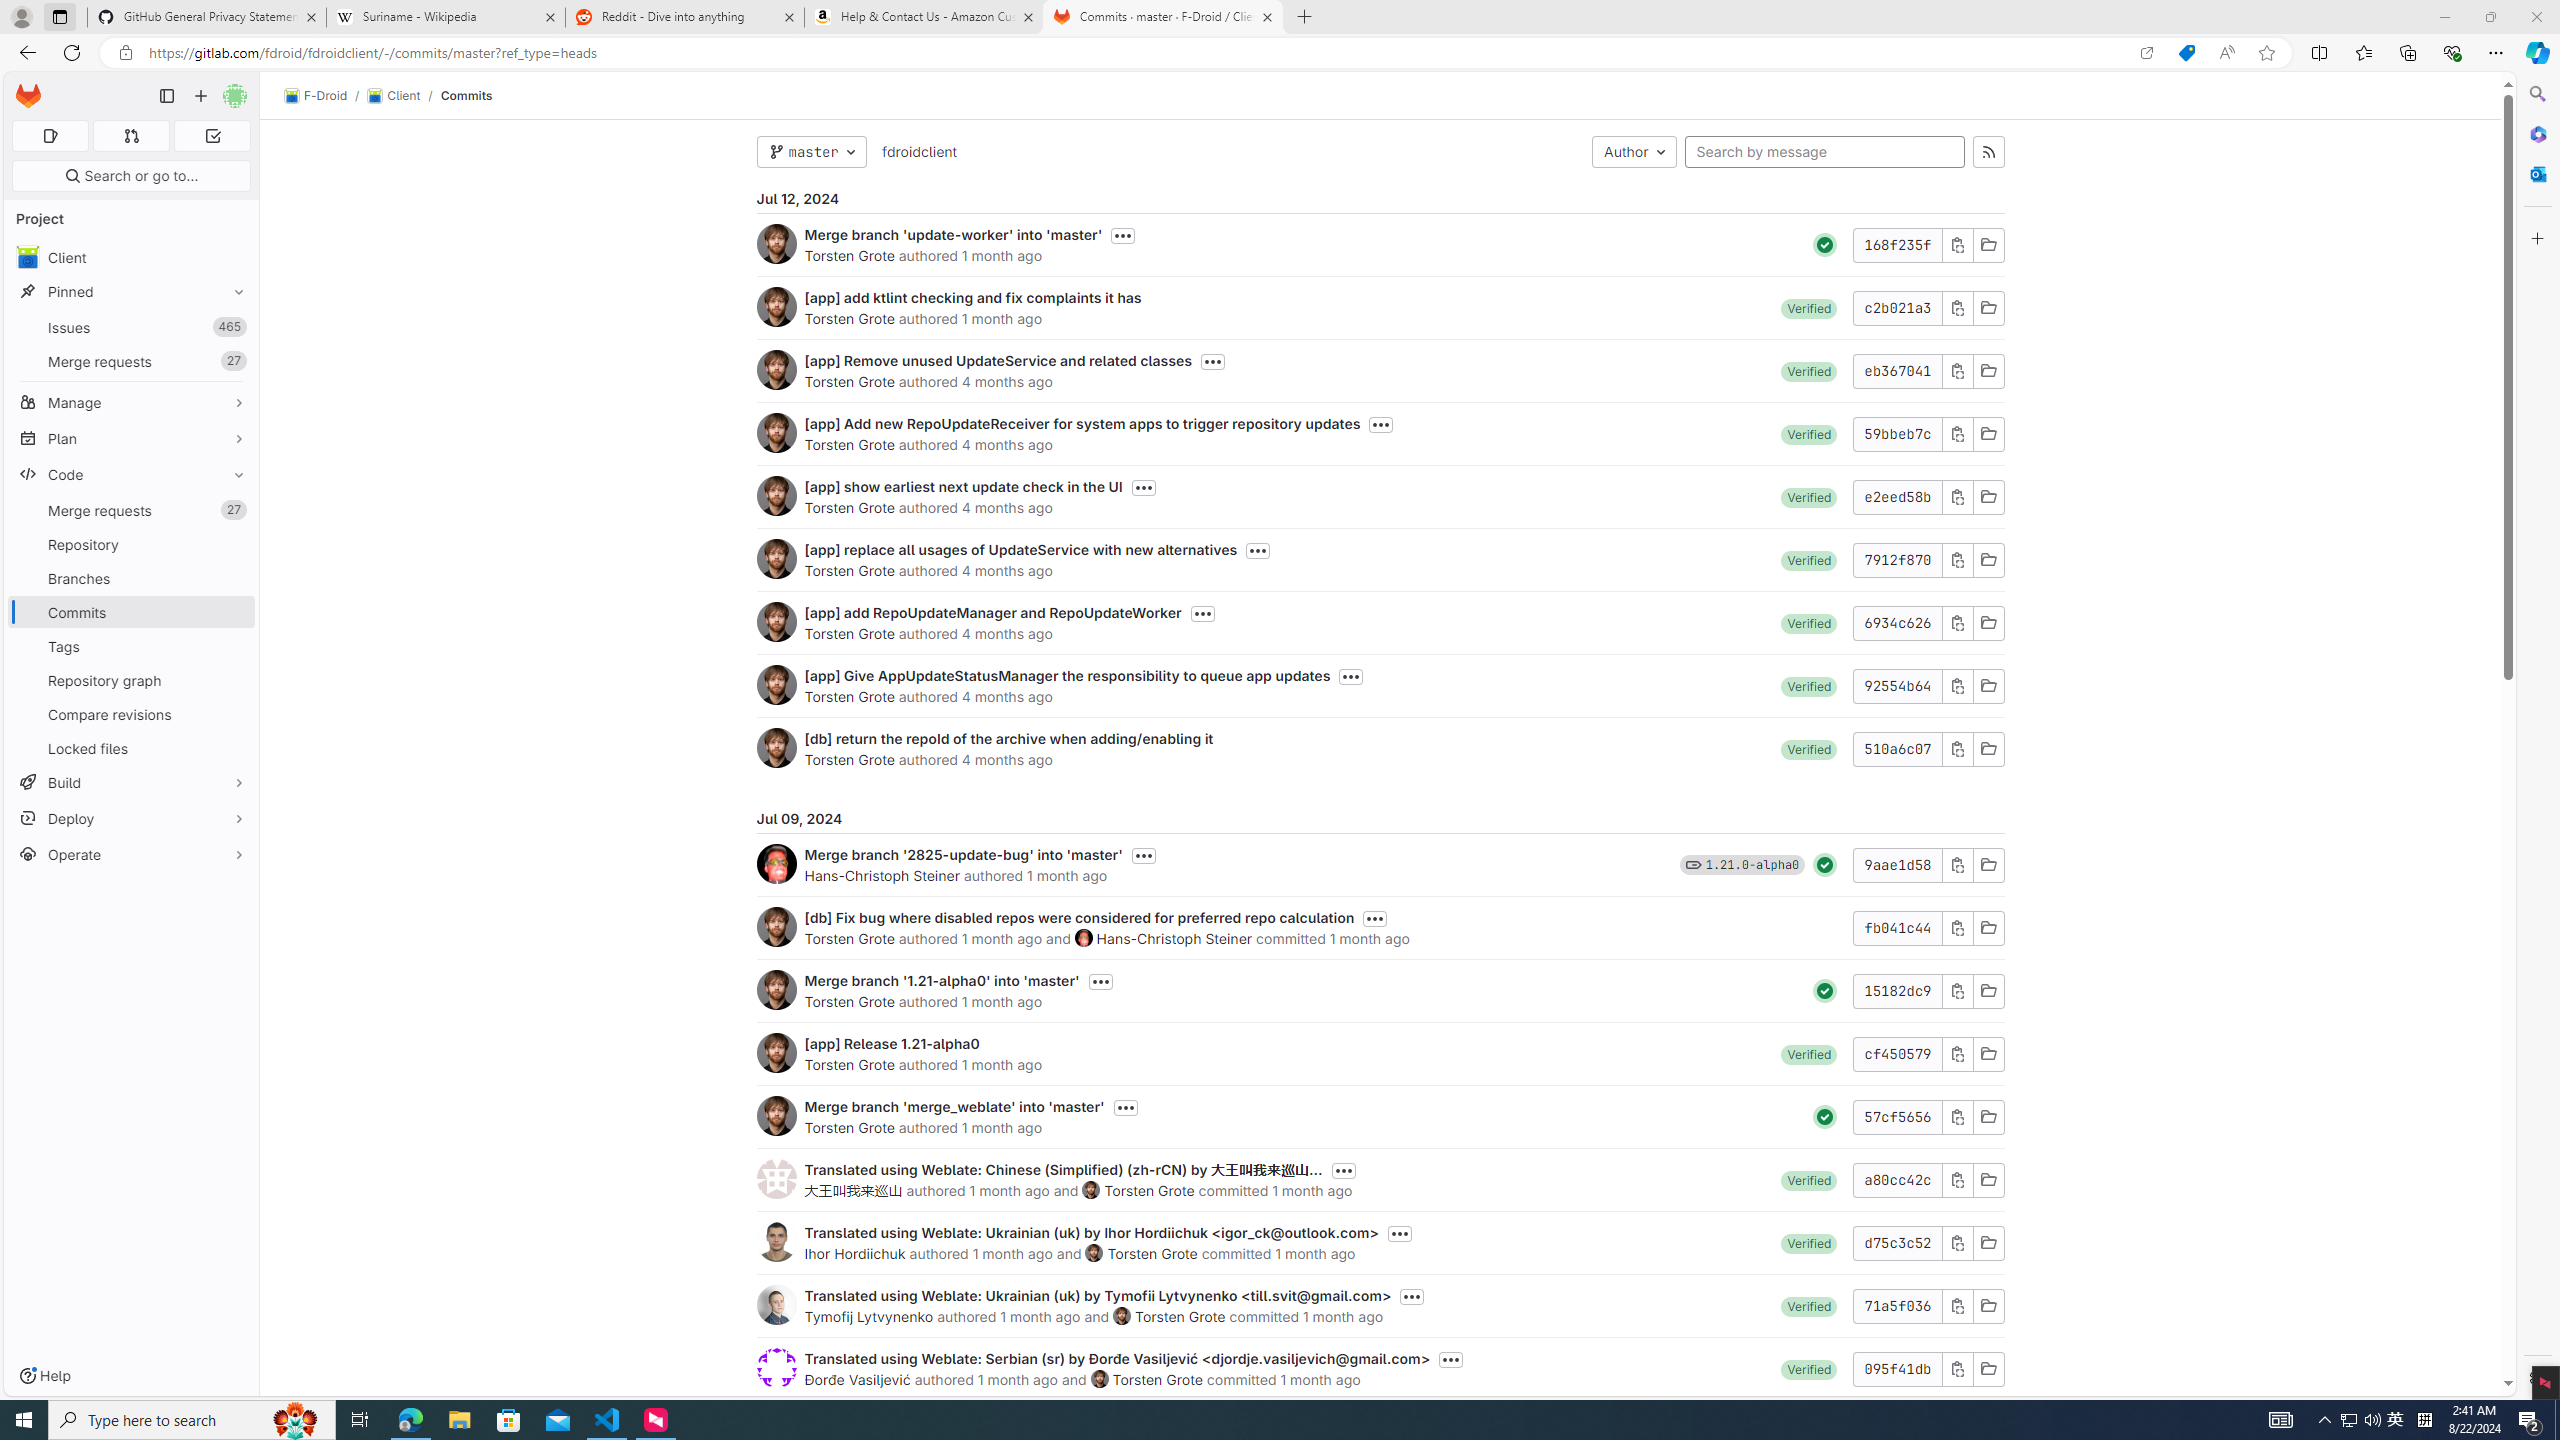  Describe the element at coordinates (296, 1420) in the screenshot. I see `Search highlights icon opens search home window` at that location.